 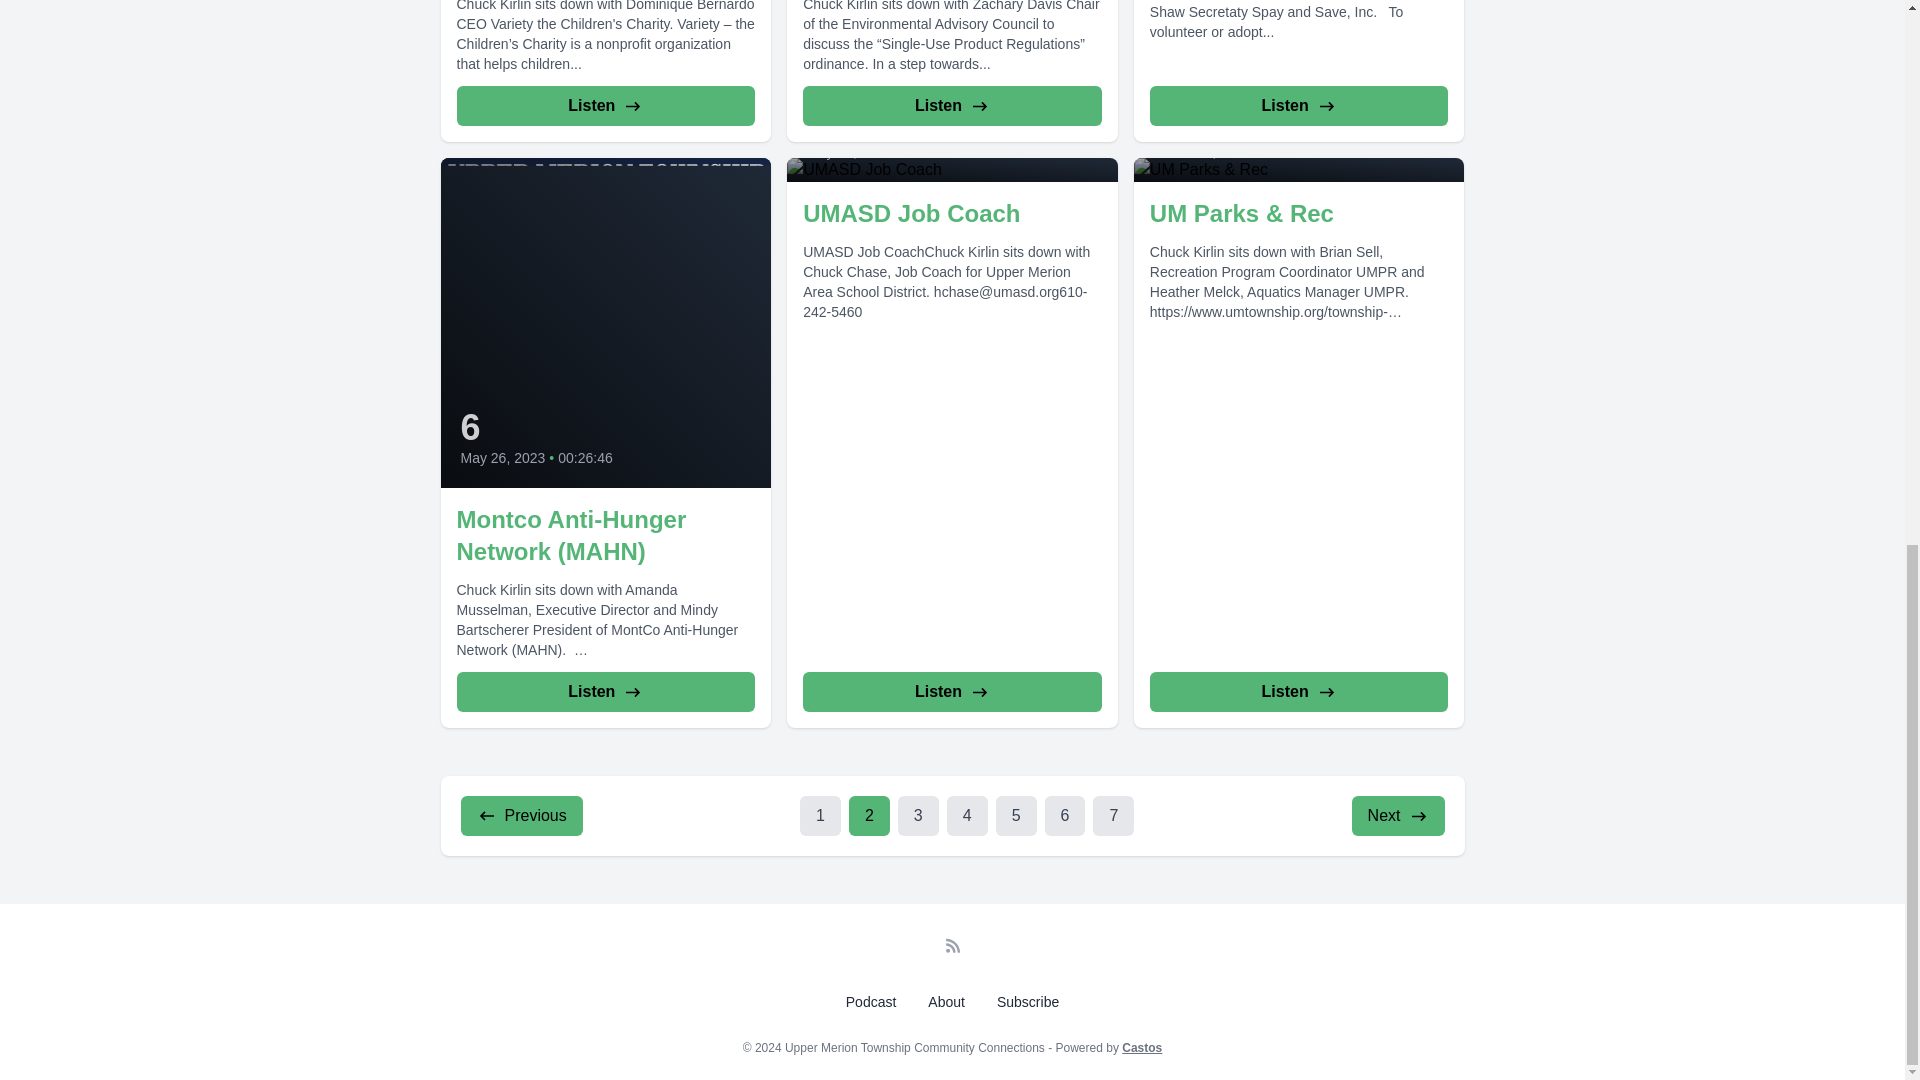 I want to click on Powered by Castos, so click(x=1141, y=1048).